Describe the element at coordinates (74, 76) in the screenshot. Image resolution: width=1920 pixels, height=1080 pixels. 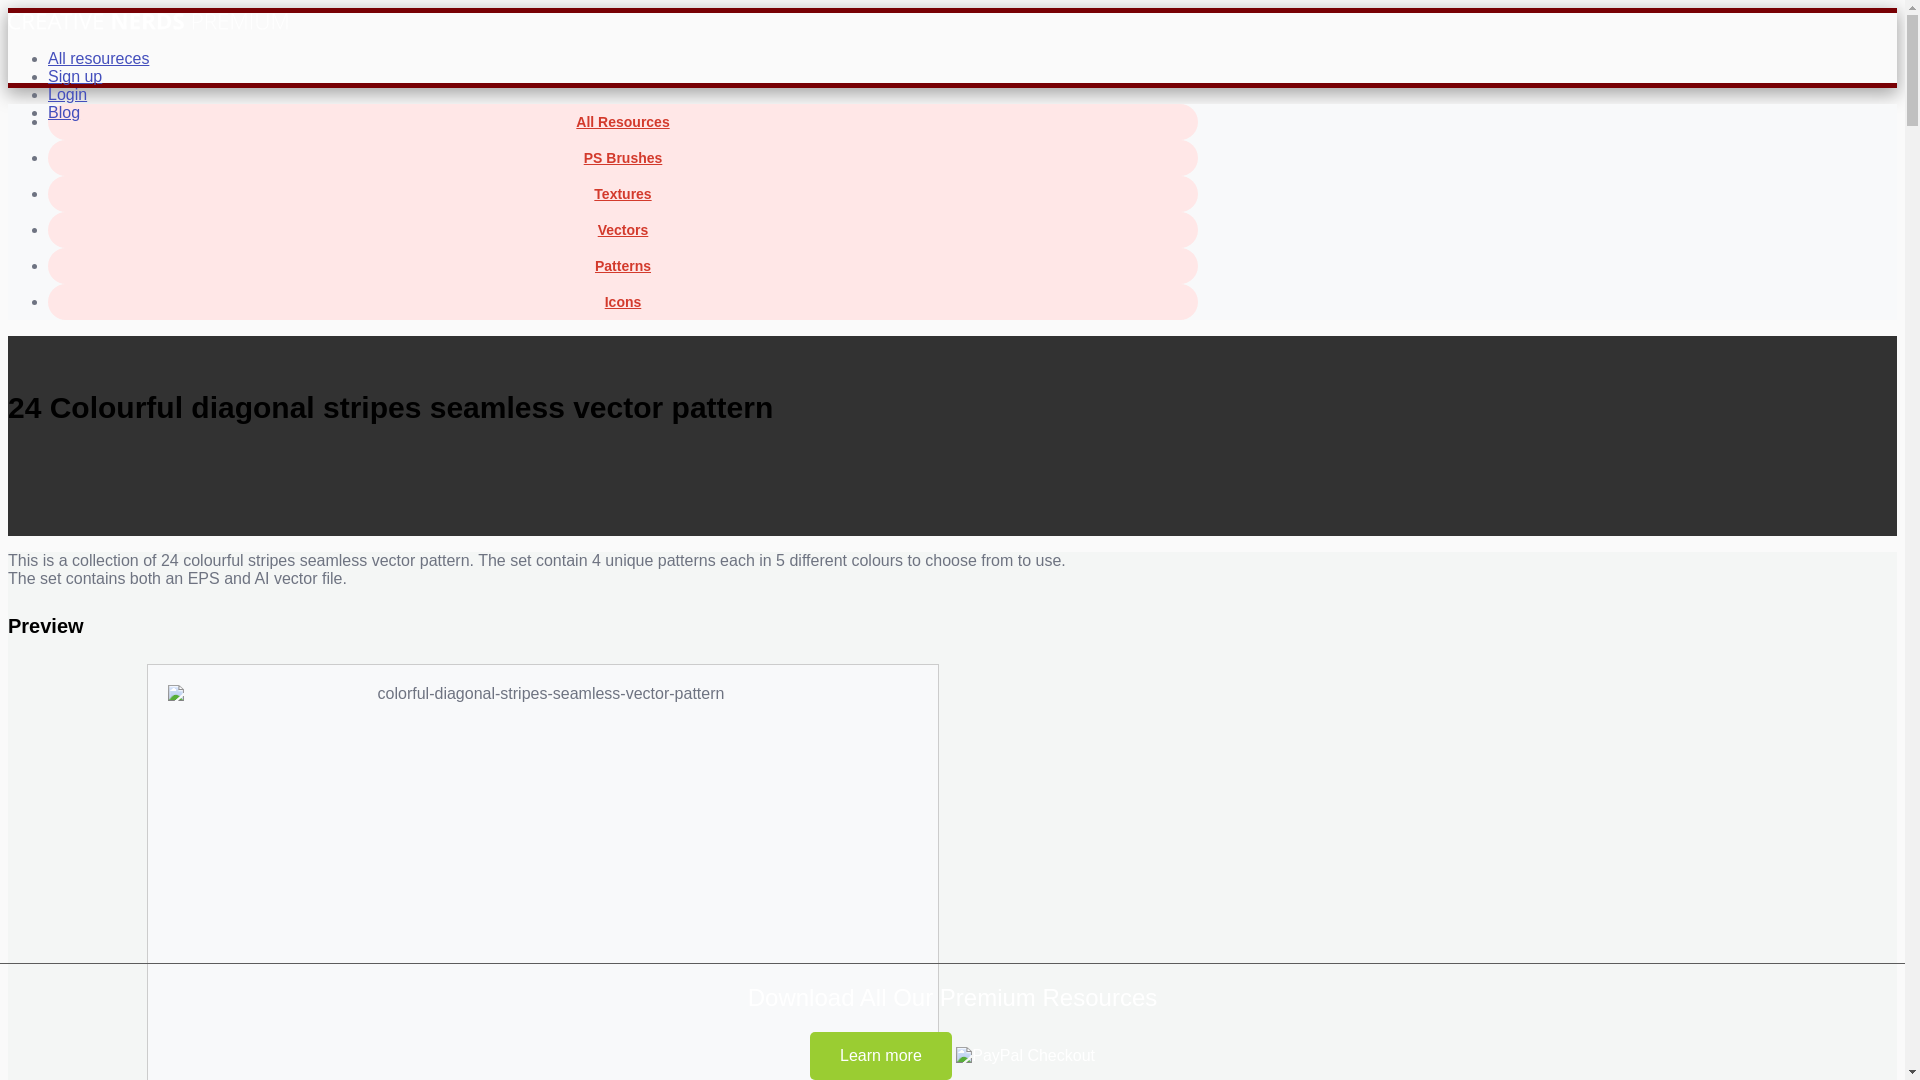
I see `Sign up` at that location.